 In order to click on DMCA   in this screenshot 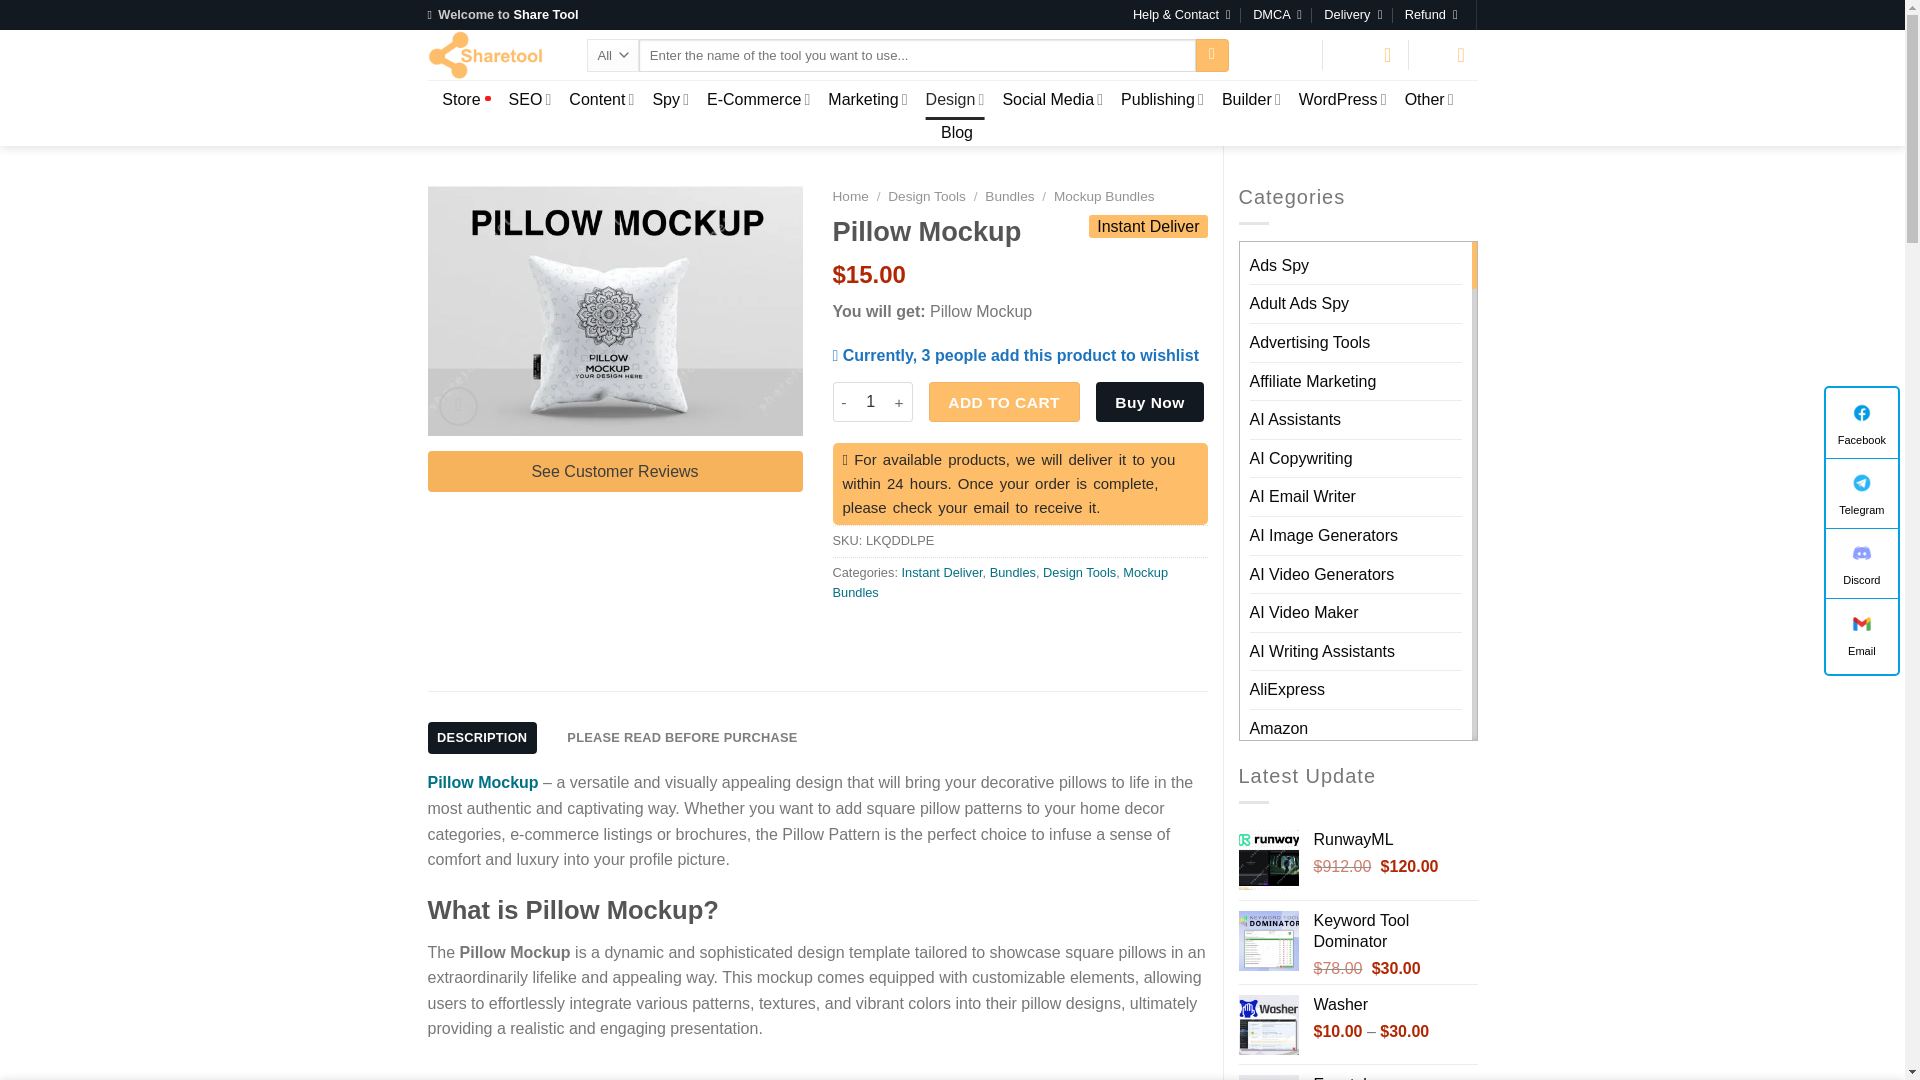, I will do `click(1277, 15)`.